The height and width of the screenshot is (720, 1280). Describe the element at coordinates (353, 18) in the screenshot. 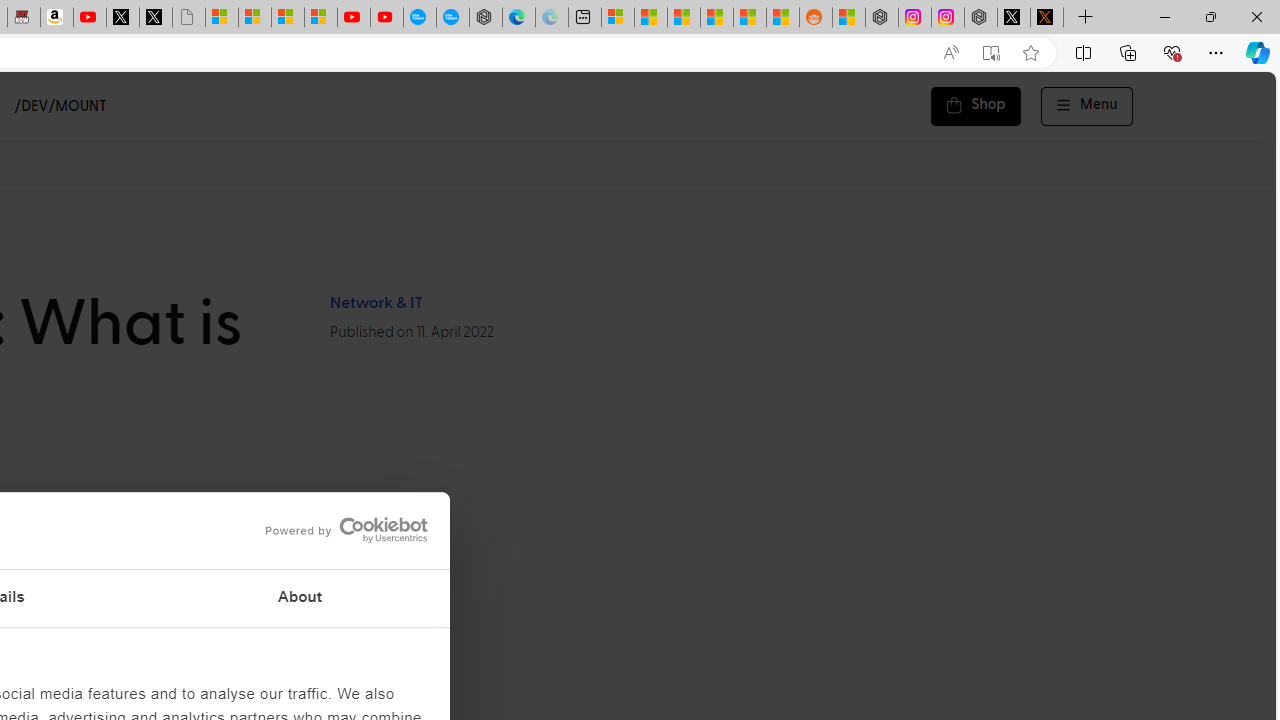

I see `Gloom - YouTube` at that location.